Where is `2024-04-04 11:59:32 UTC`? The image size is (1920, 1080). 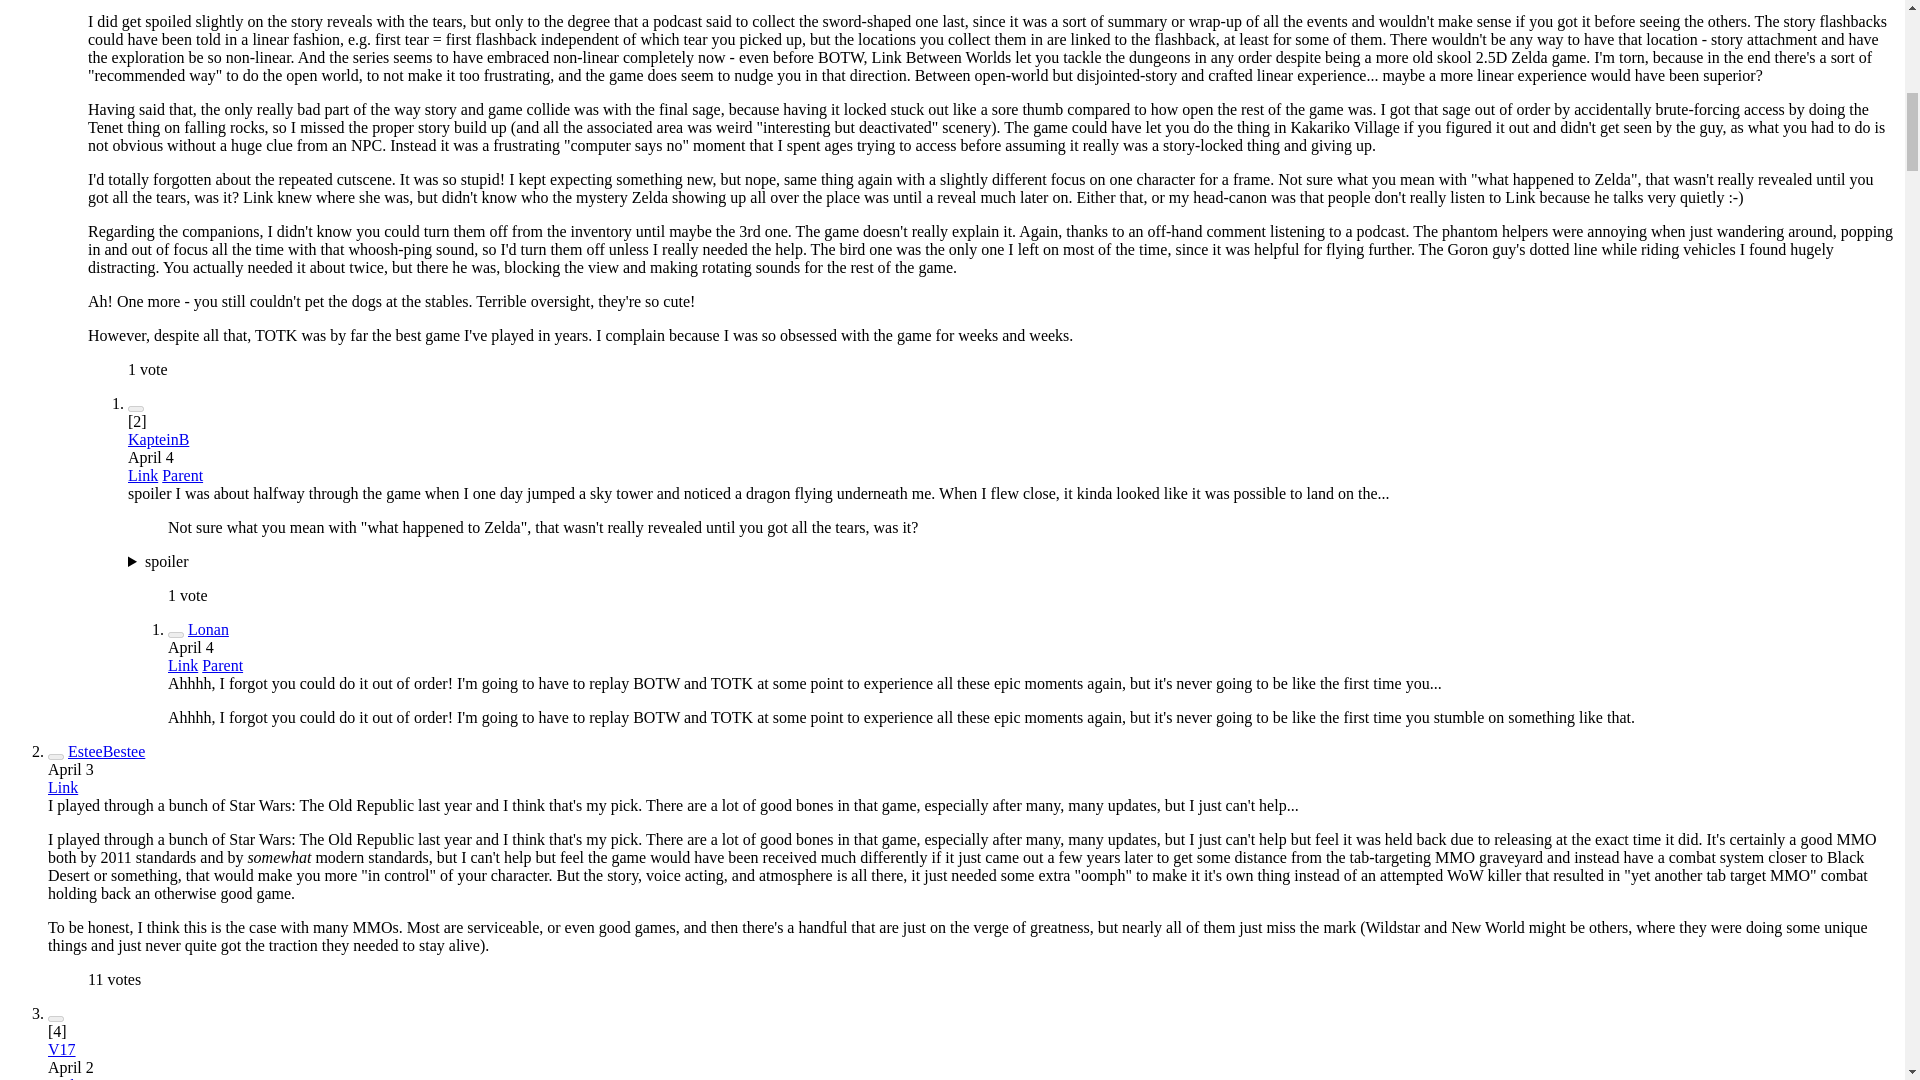
2024-04-04 11:59:32 UTC is located at coordinates (190, 647).